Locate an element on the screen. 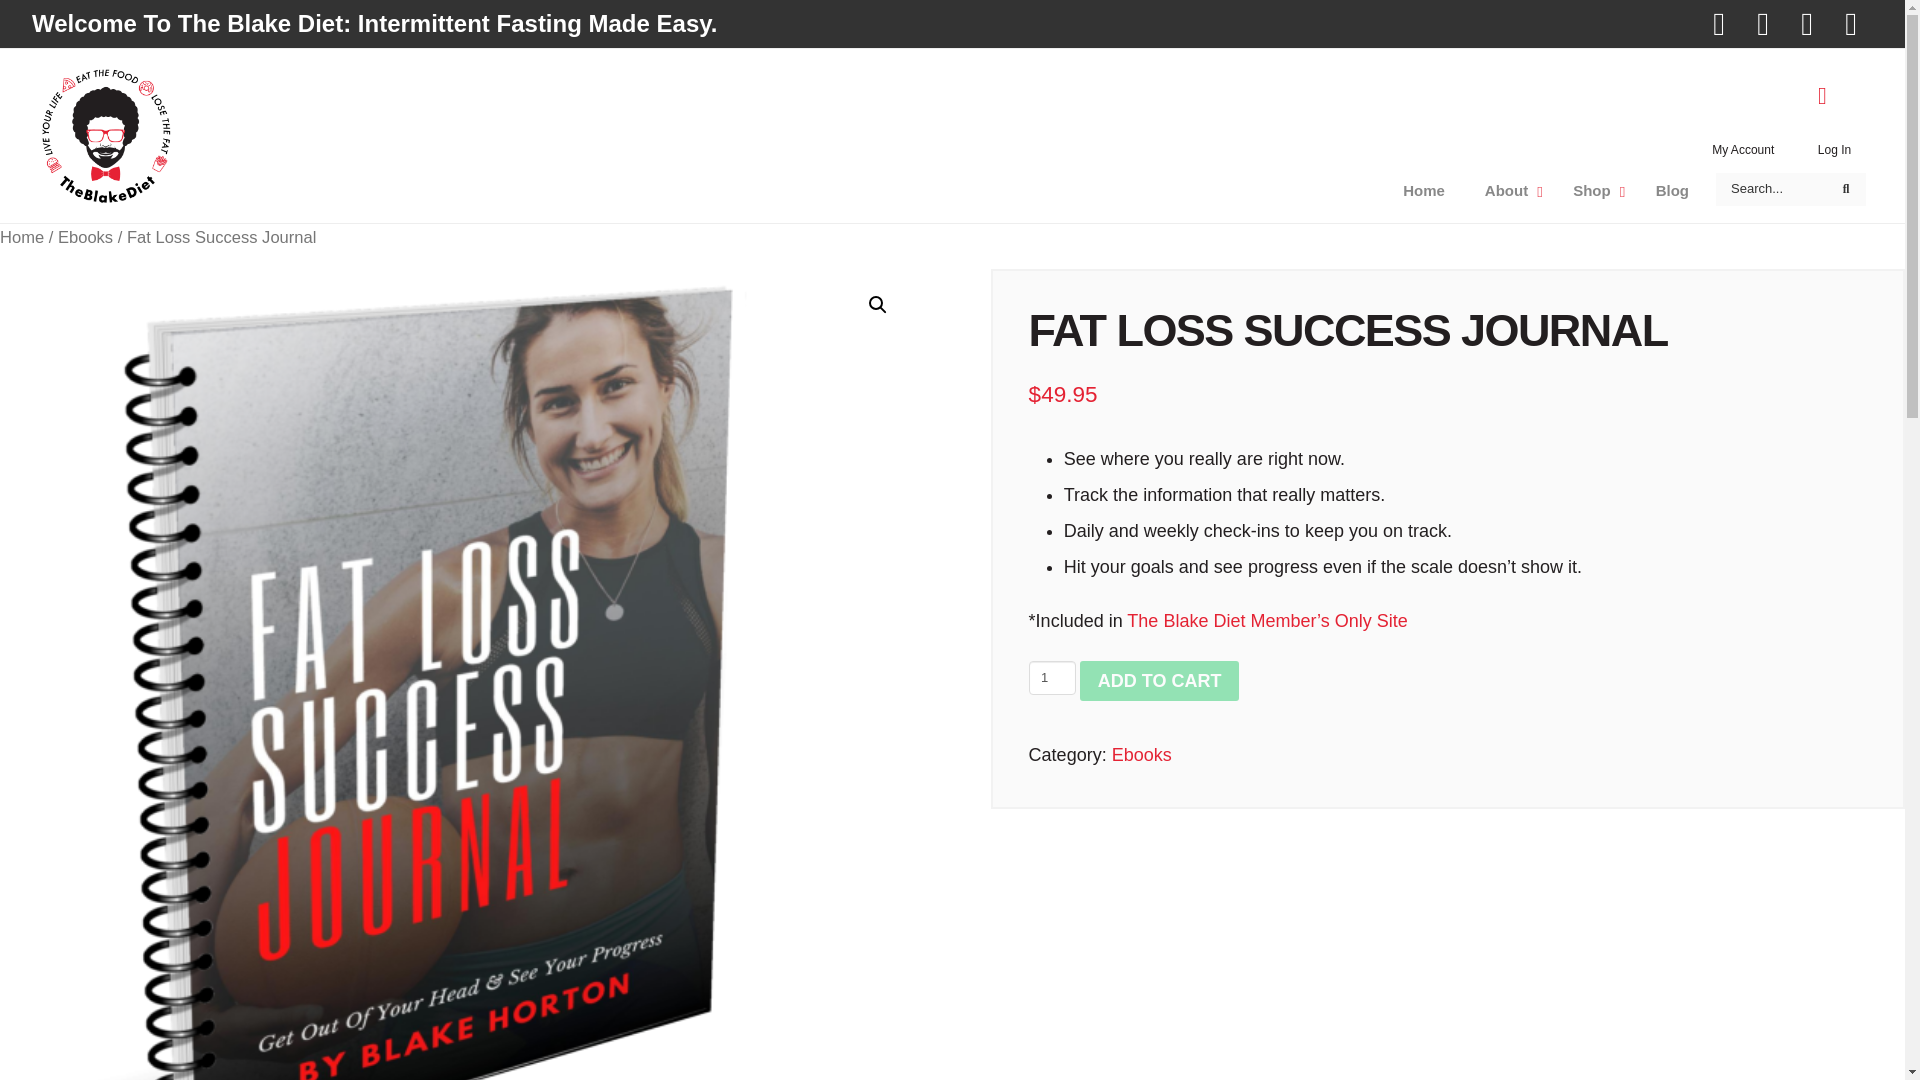  About is located at coordinates (85, 237).